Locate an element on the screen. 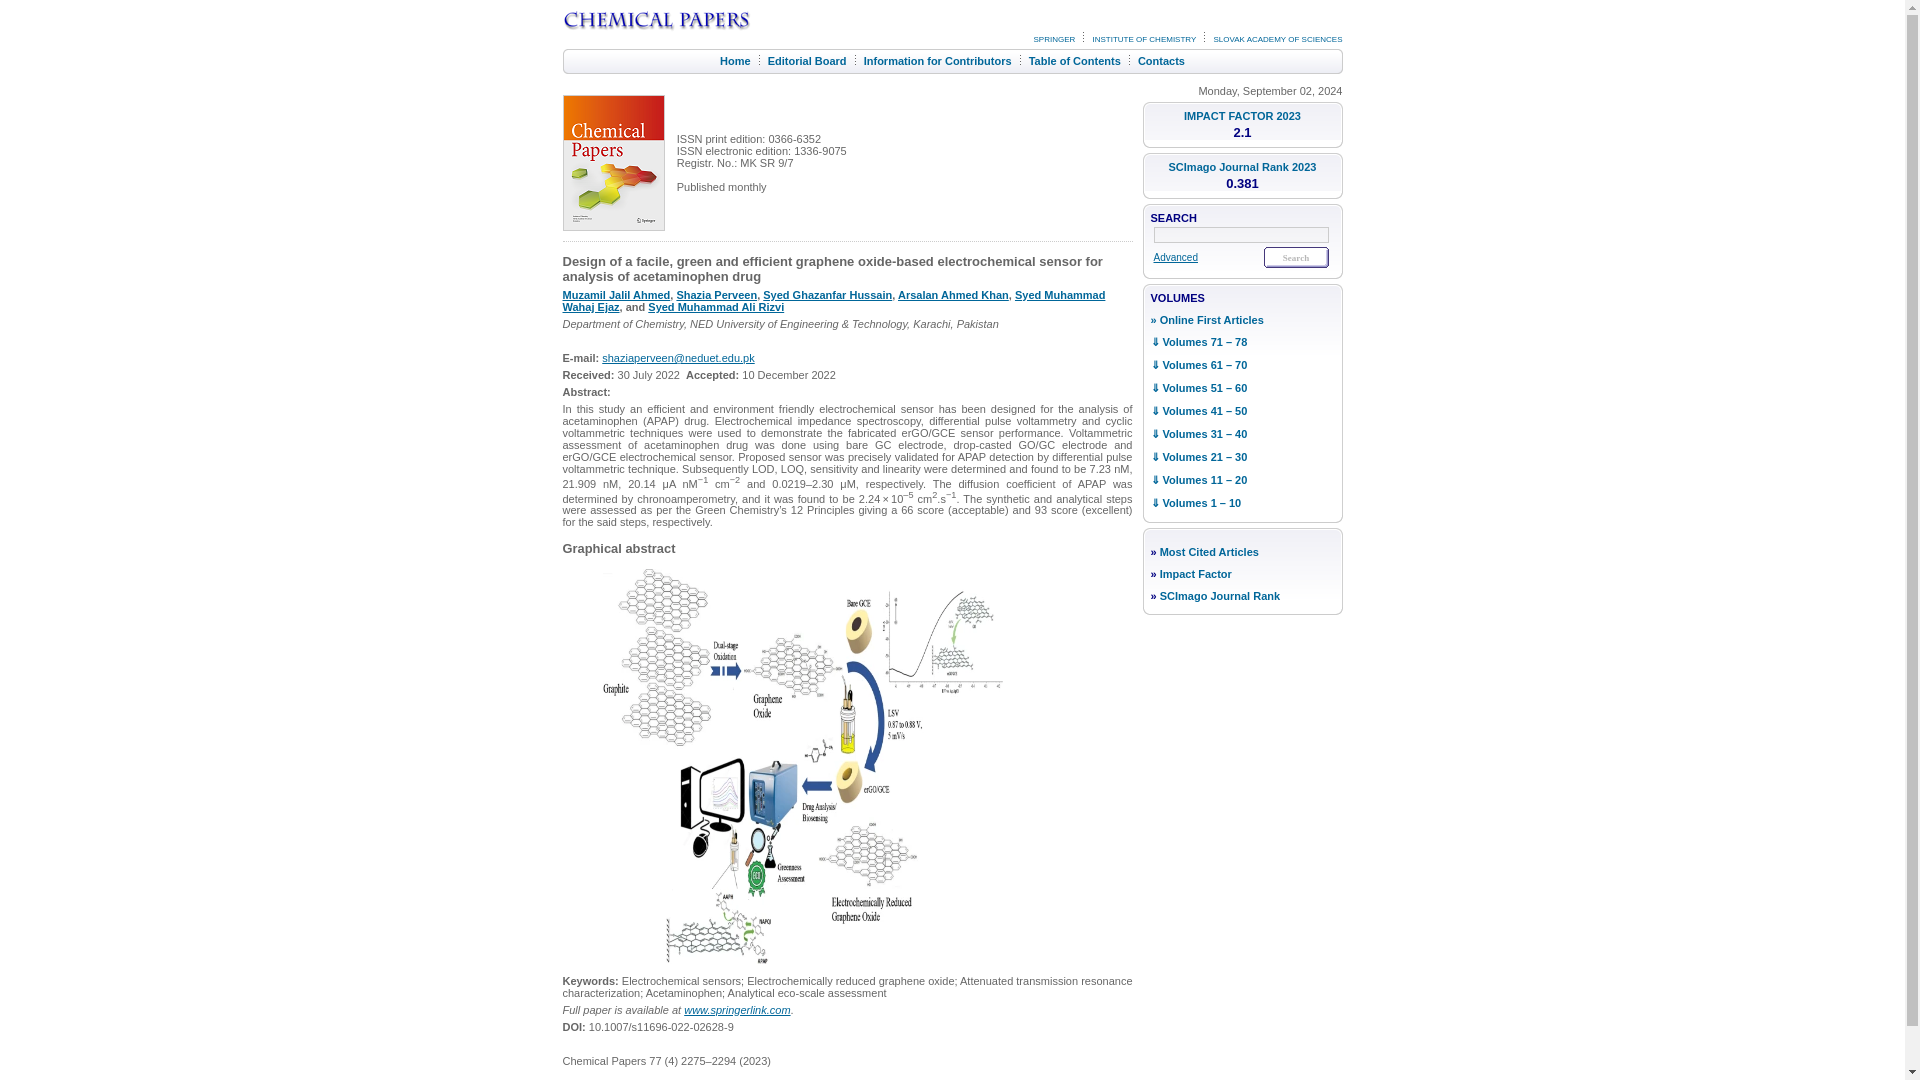  Table of Contents is located at coordinates (1075, 60).